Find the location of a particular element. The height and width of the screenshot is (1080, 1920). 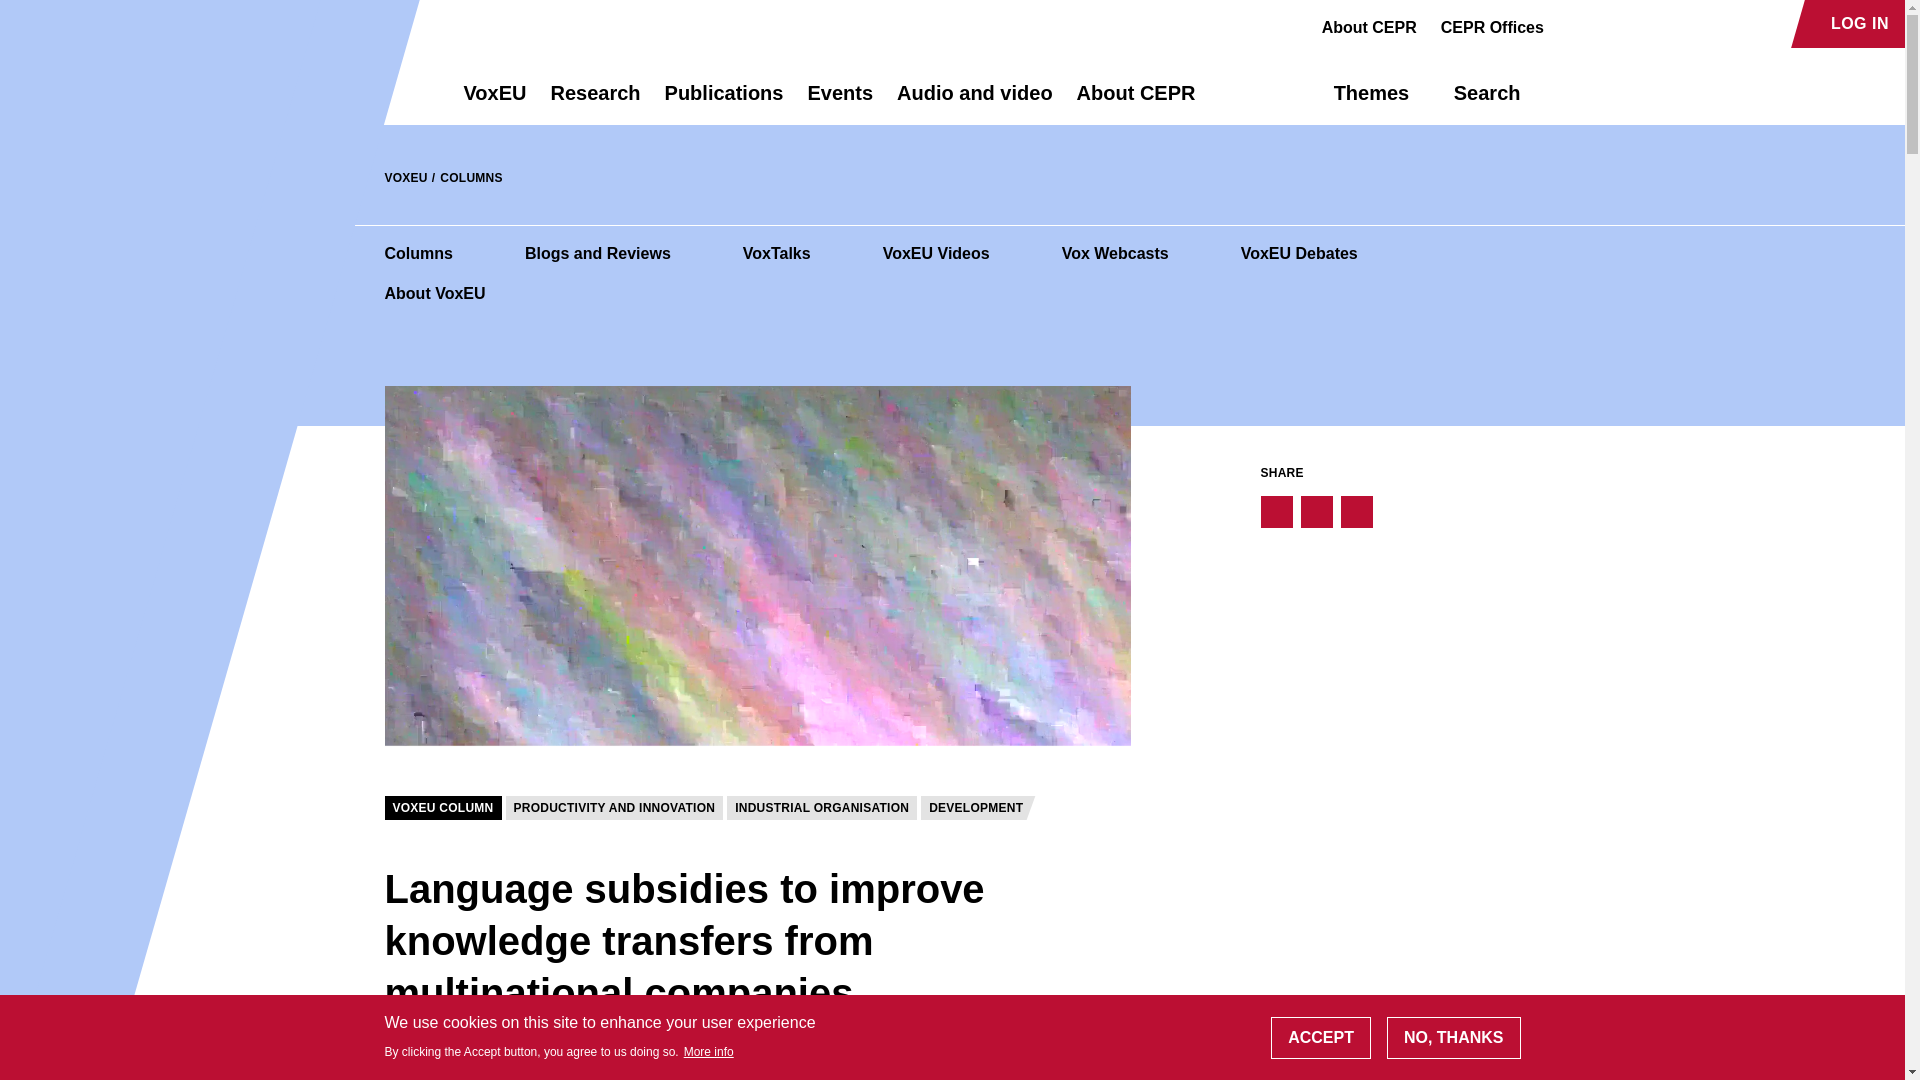

Audio and video is located at coordinates (974, 102).